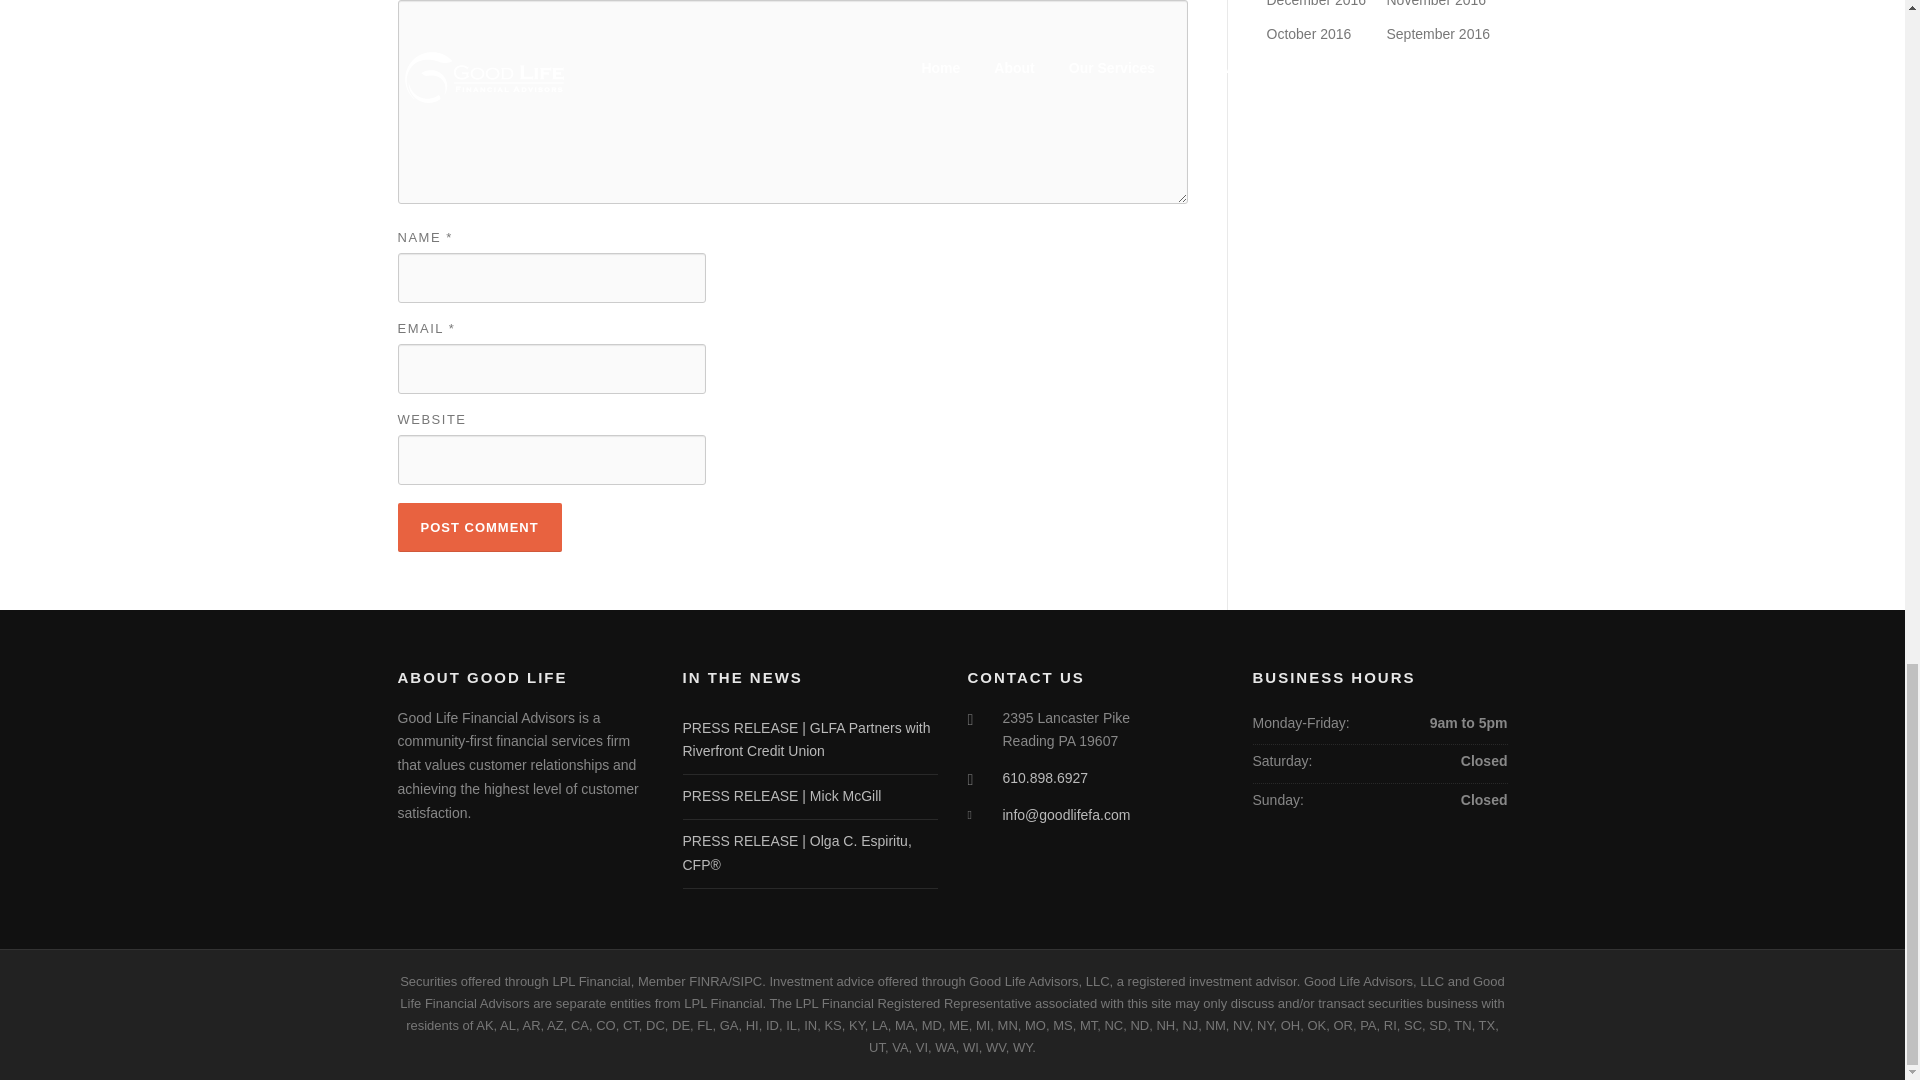 This screenshot has height=1080, width=1920. Describe the element at coordinates (480, 527) in the screenshot. I see `Post Comment` at that location.